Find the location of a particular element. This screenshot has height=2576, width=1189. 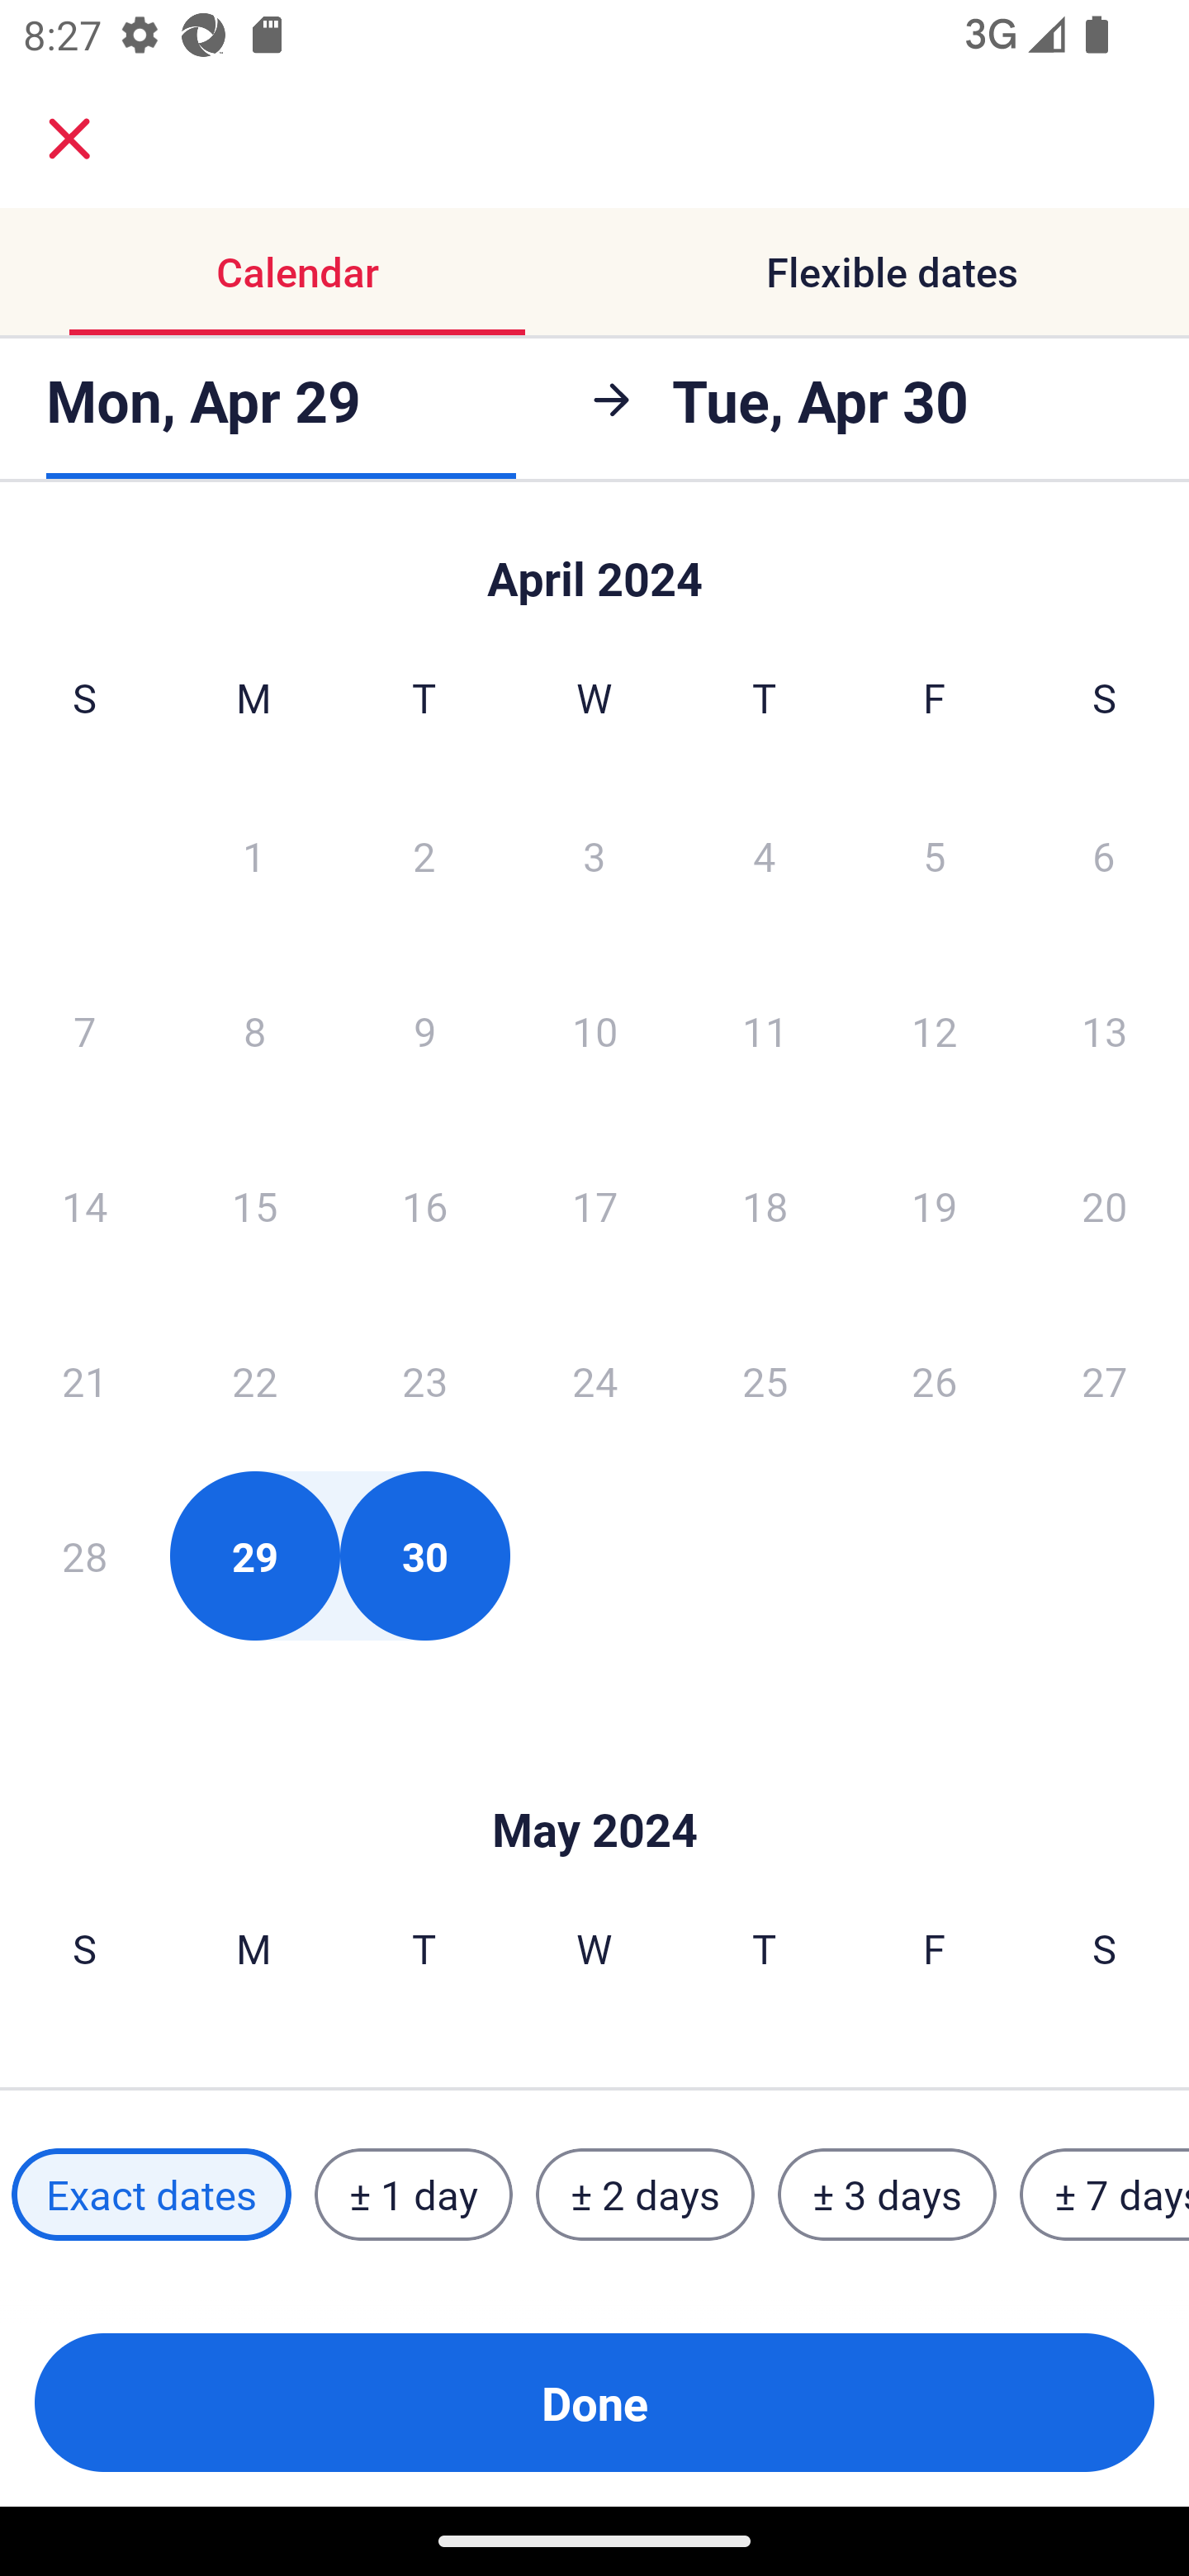

1 Monday, April 1, 2024 is located at coordinates (253, 855).